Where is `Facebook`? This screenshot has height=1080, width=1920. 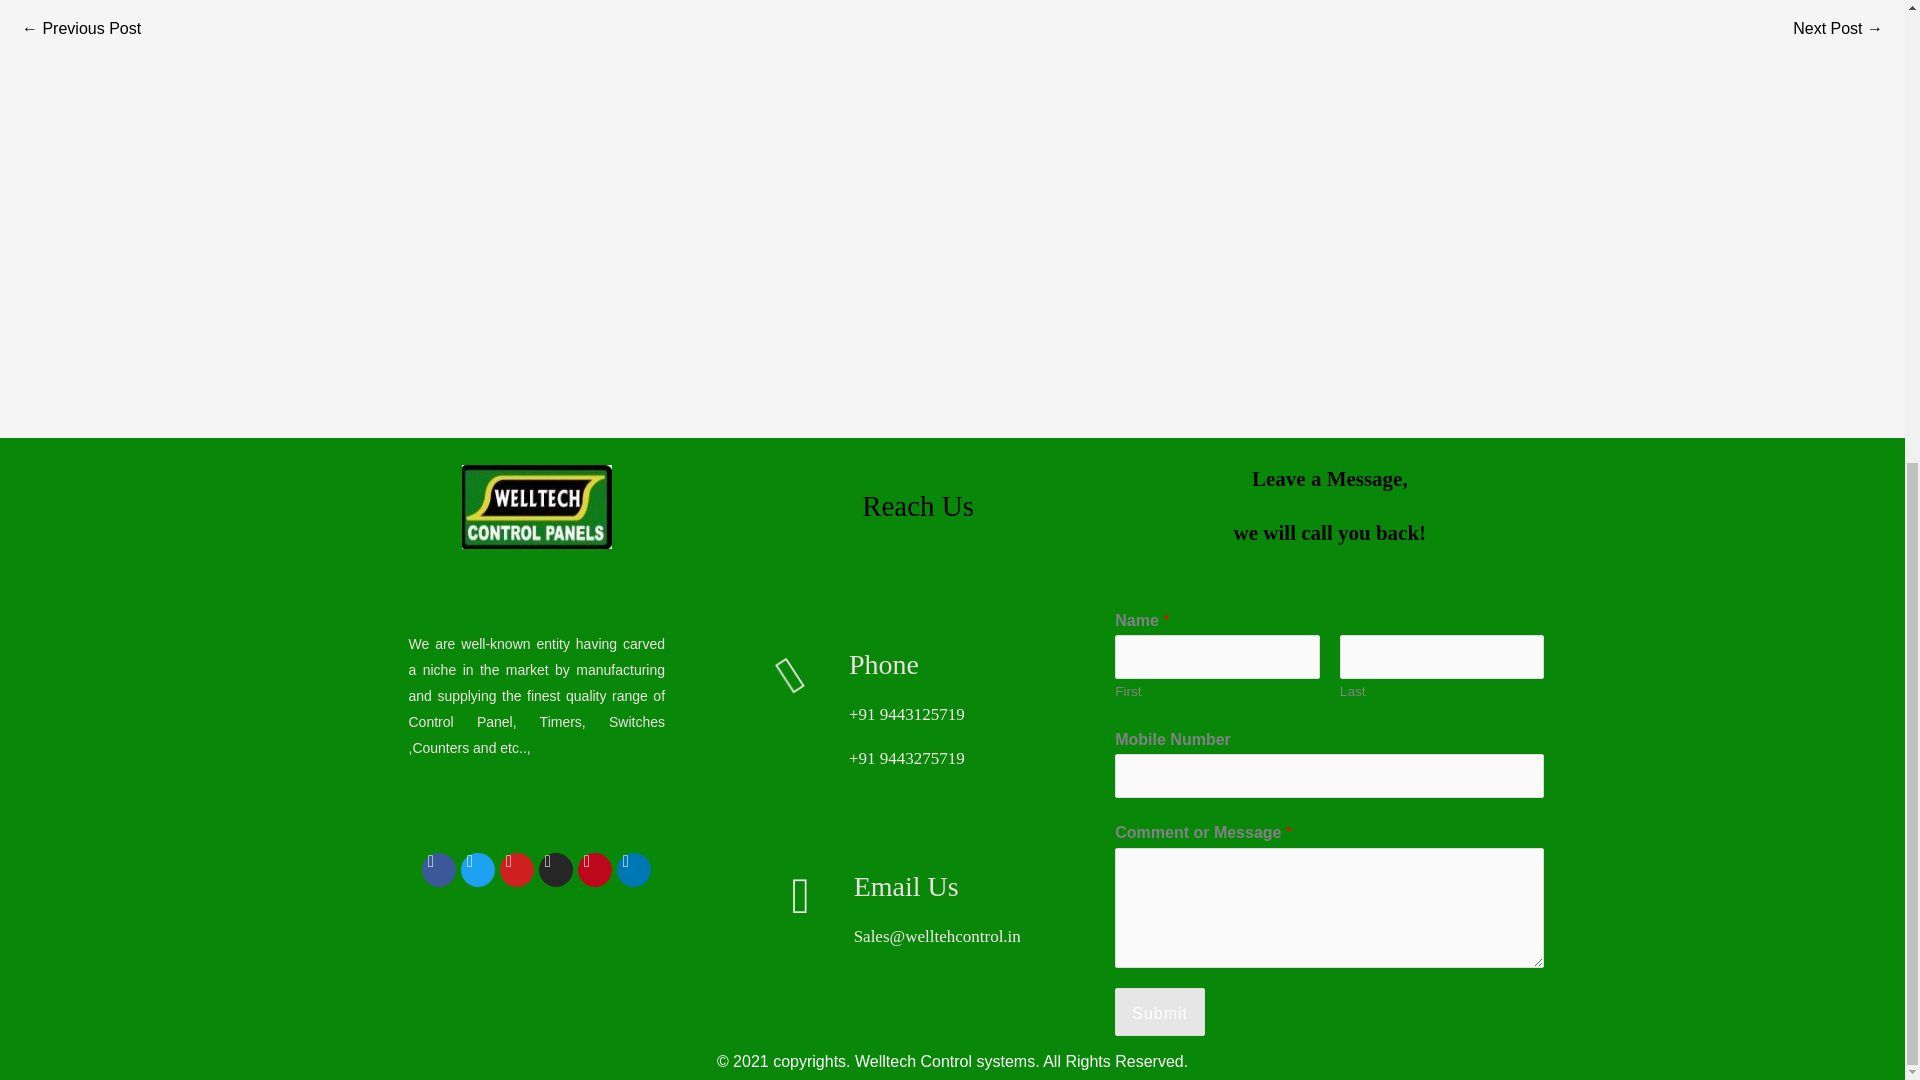
Facebook is located at coordinates (439, 870).